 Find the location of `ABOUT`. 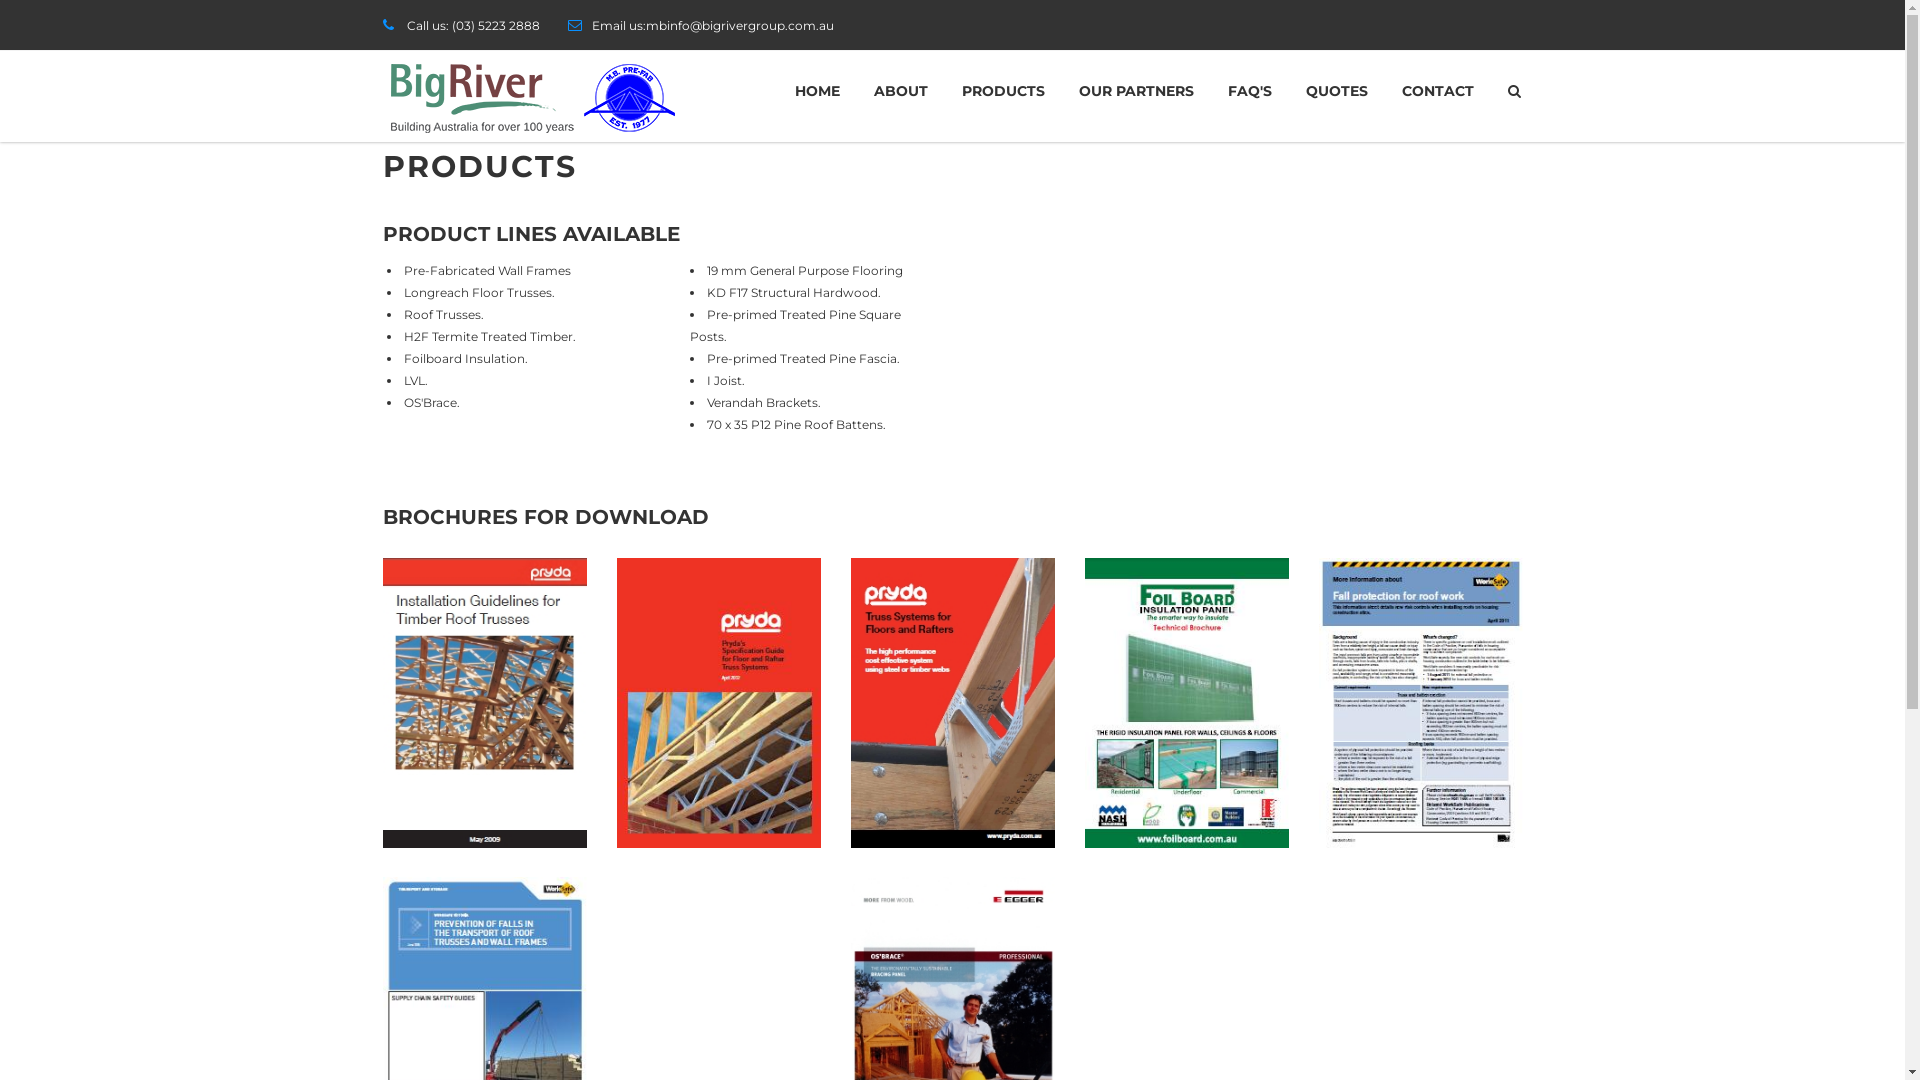

ABOUT is located at coordinates (900, 91).